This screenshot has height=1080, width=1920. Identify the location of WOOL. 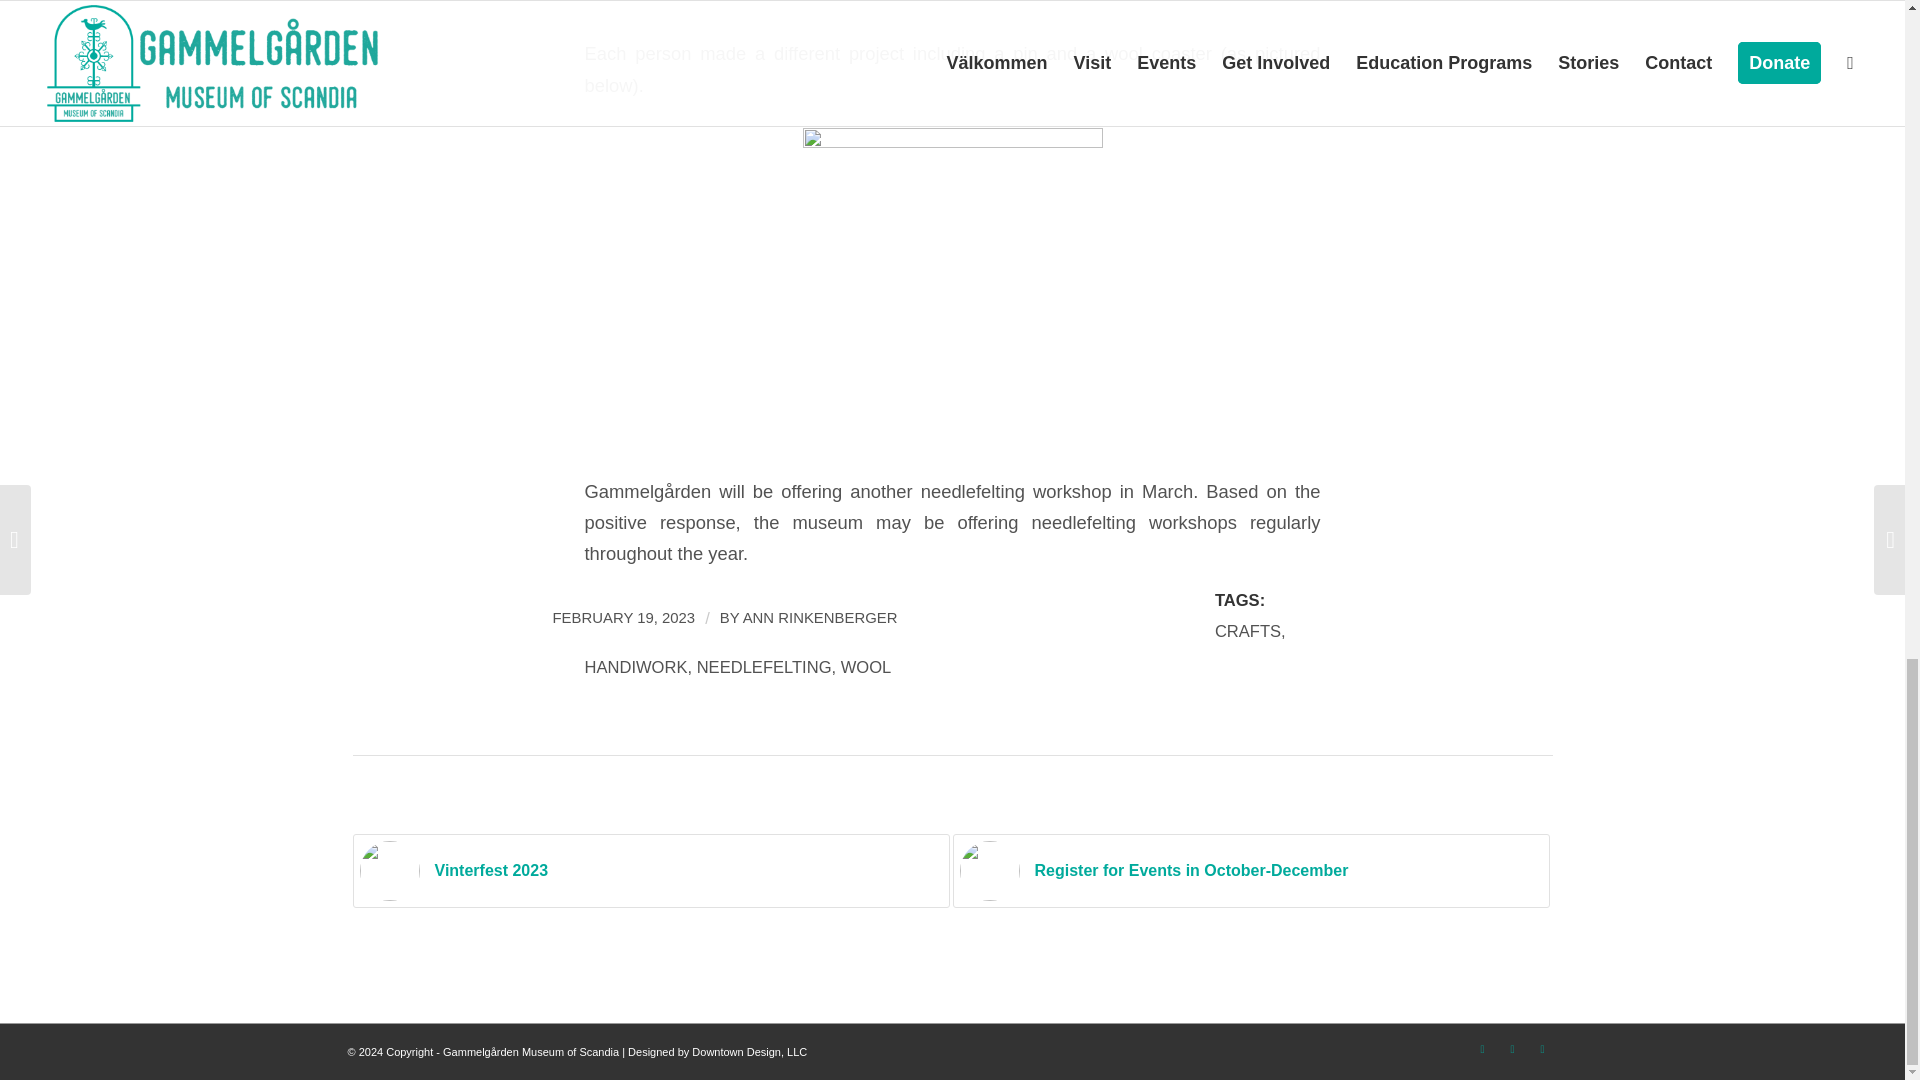
(866, 667).